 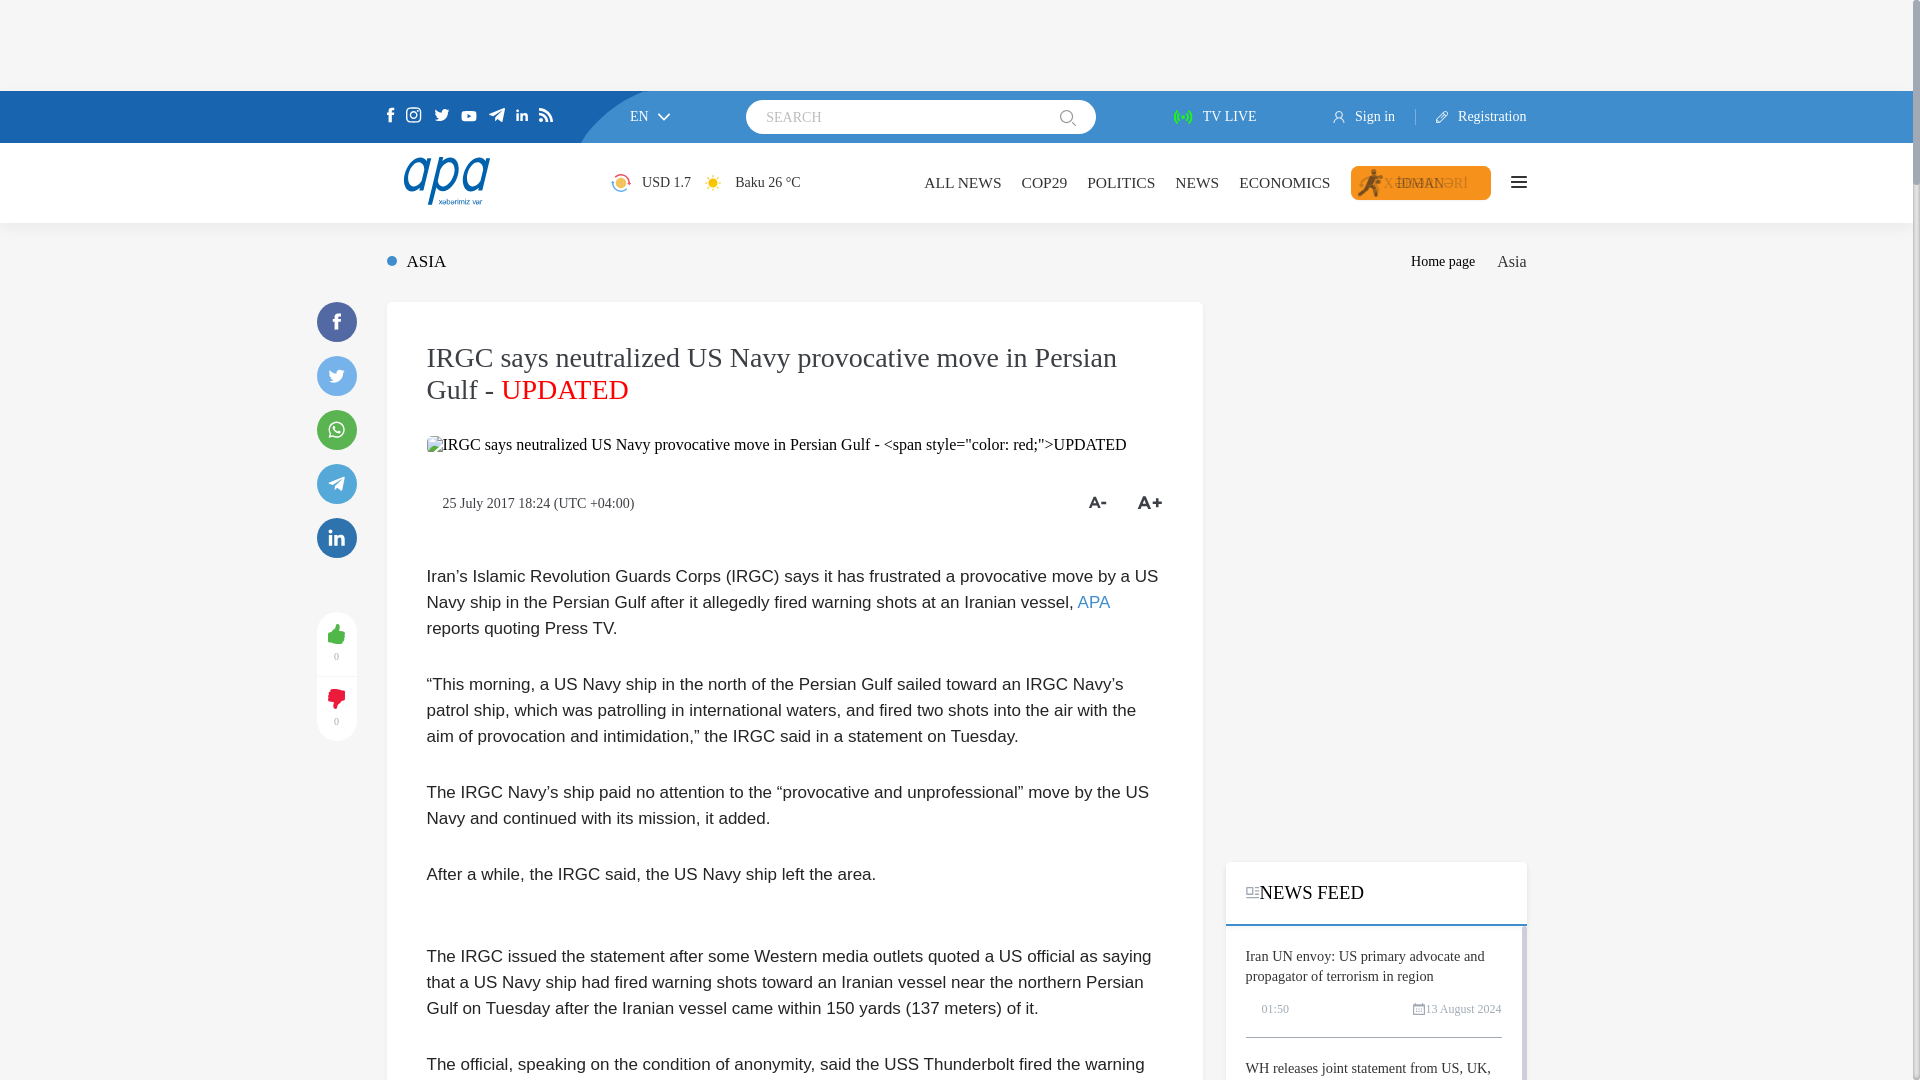 I want to click on USD 1.7, so click(x=650, y=182).